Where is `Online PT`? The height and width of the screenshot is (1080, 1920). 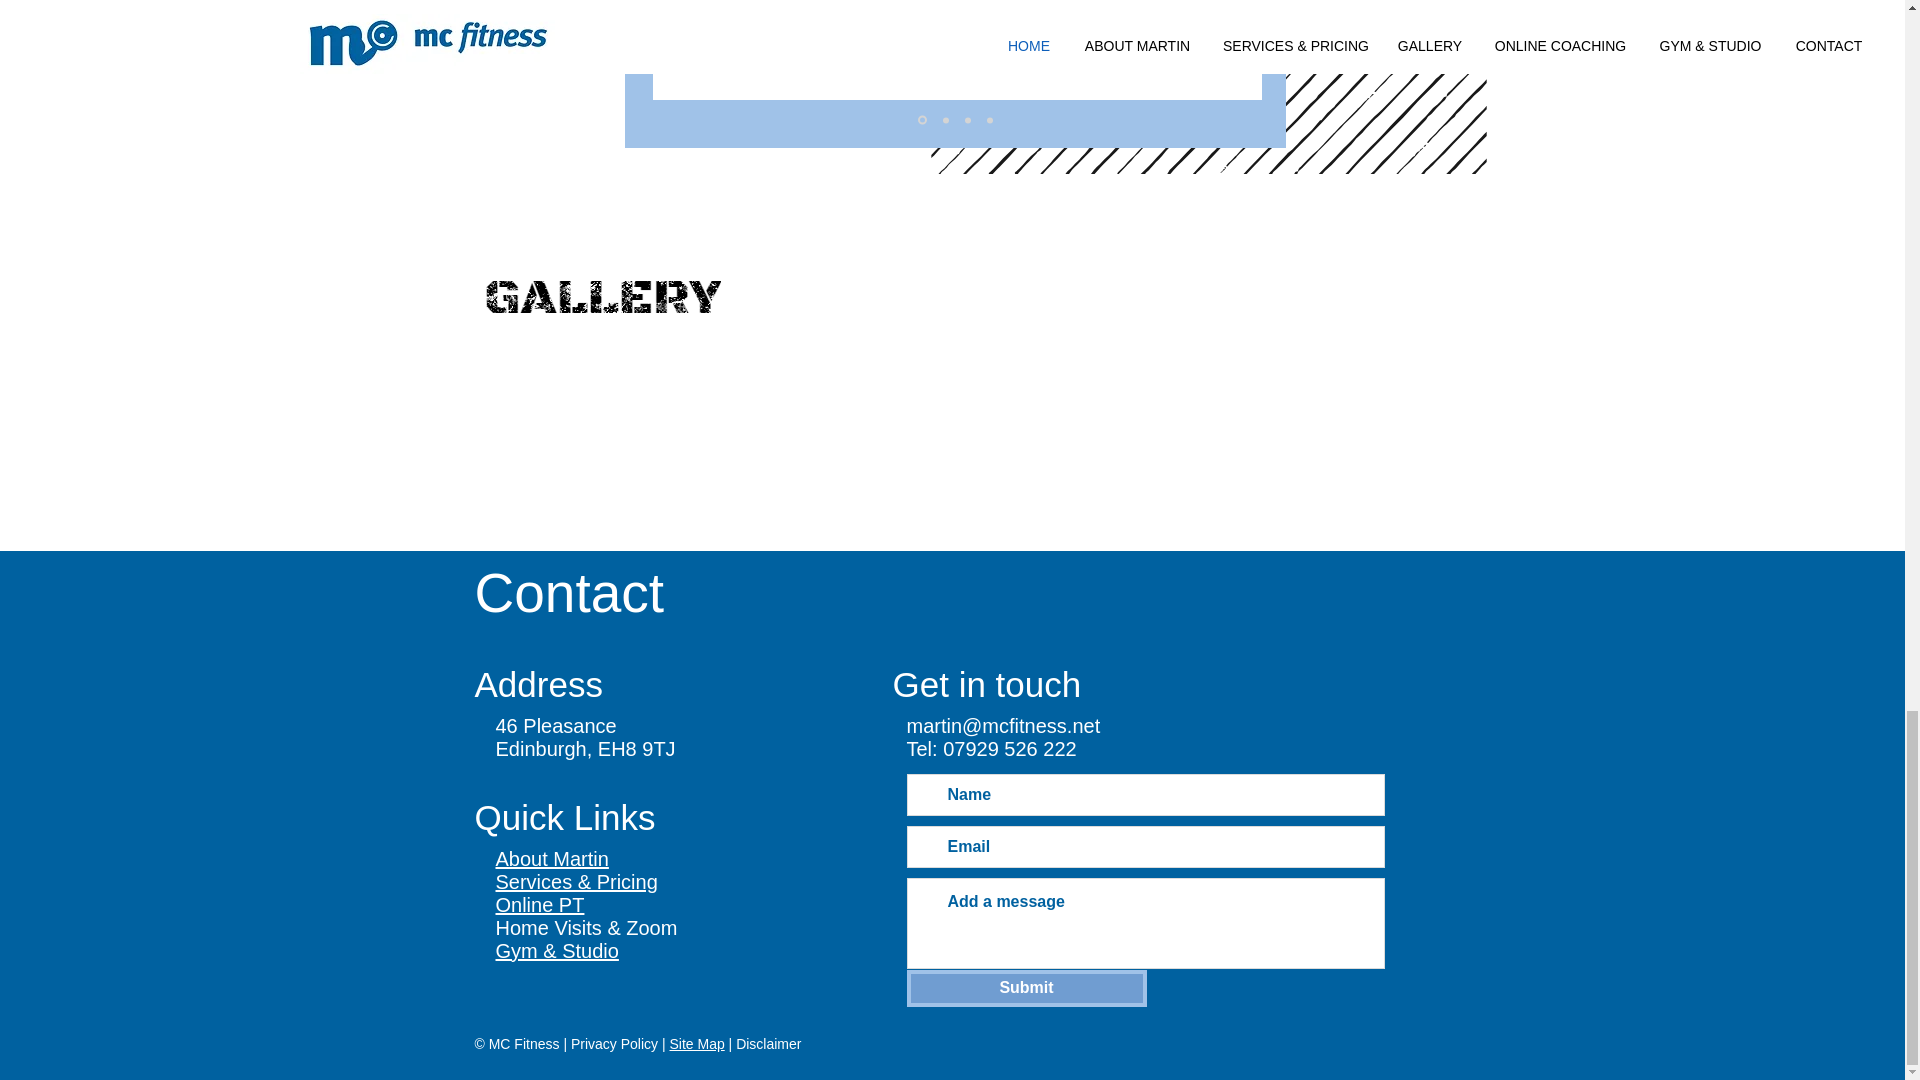
Online PT is located at coordinates (540, 904).